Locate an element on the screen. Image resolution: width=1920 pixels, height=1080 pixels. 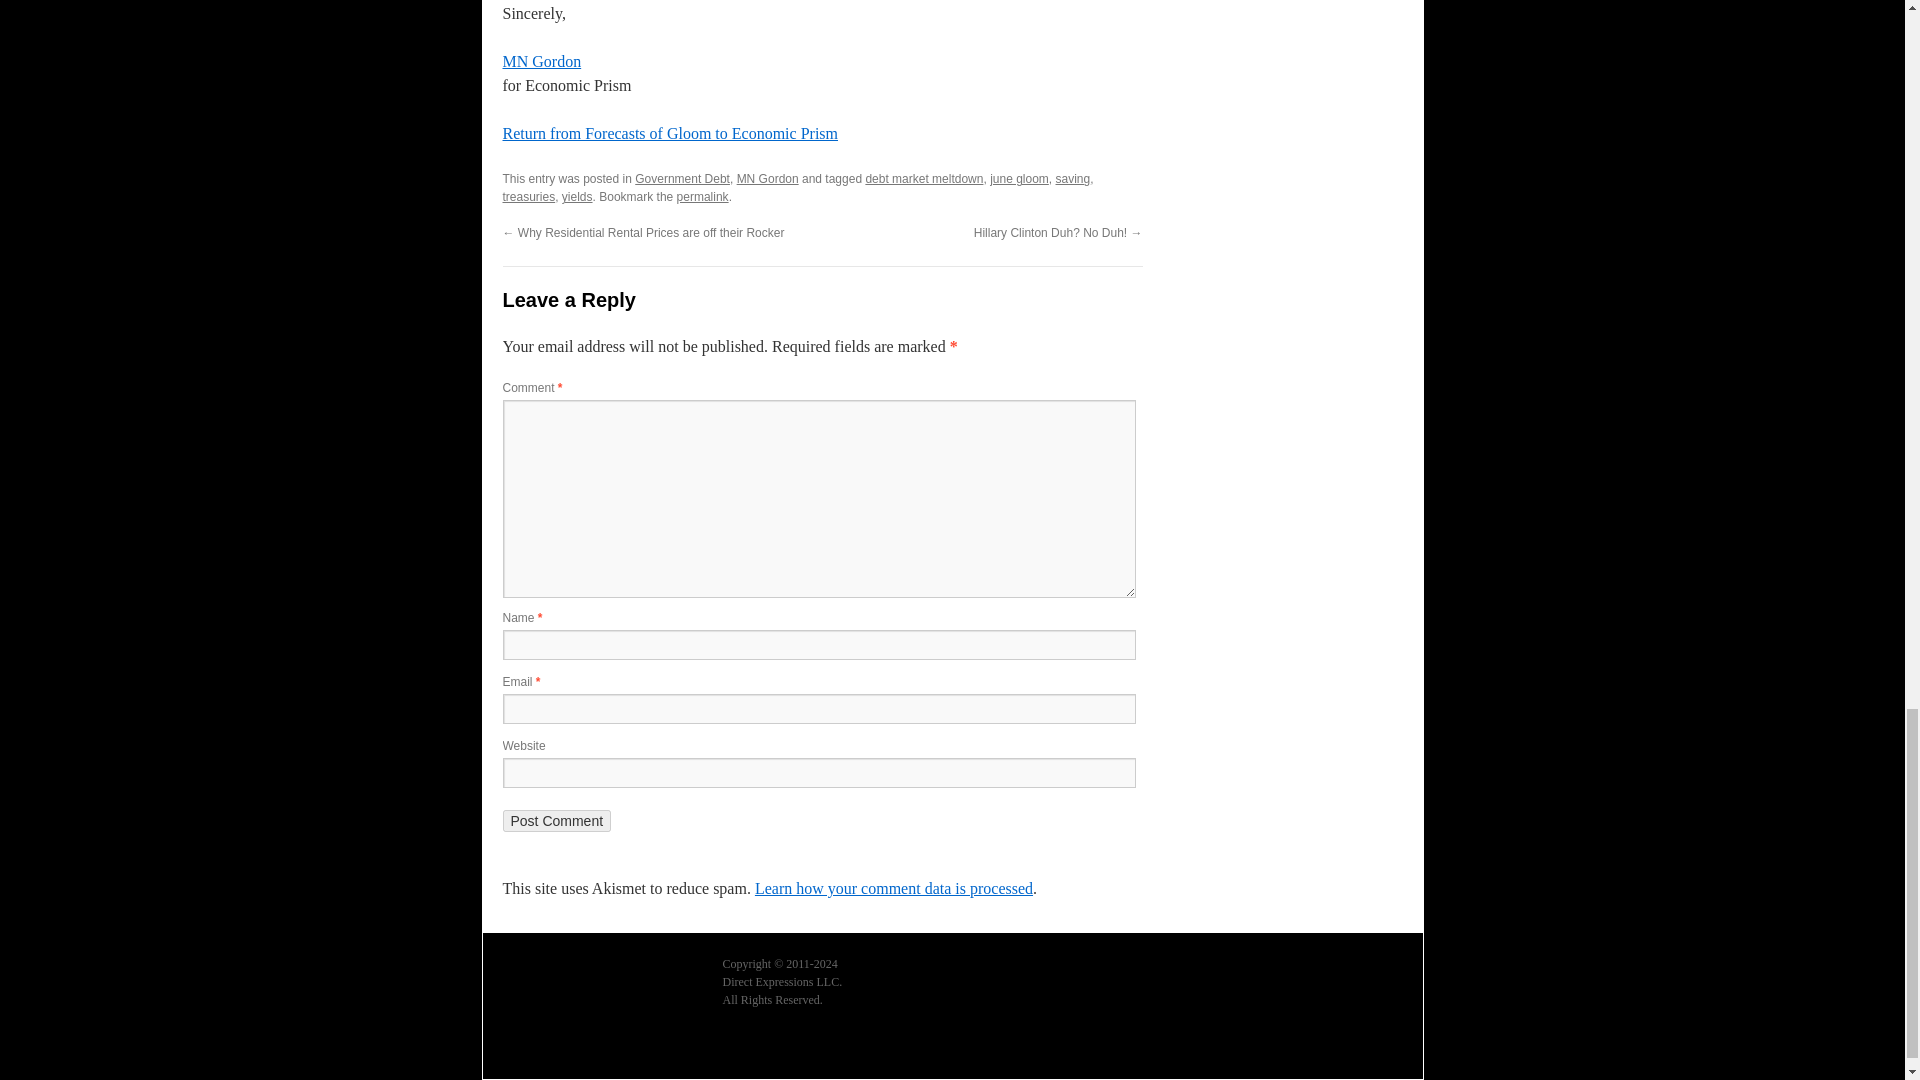
MN Gordon is located at coordinates (768, 178).